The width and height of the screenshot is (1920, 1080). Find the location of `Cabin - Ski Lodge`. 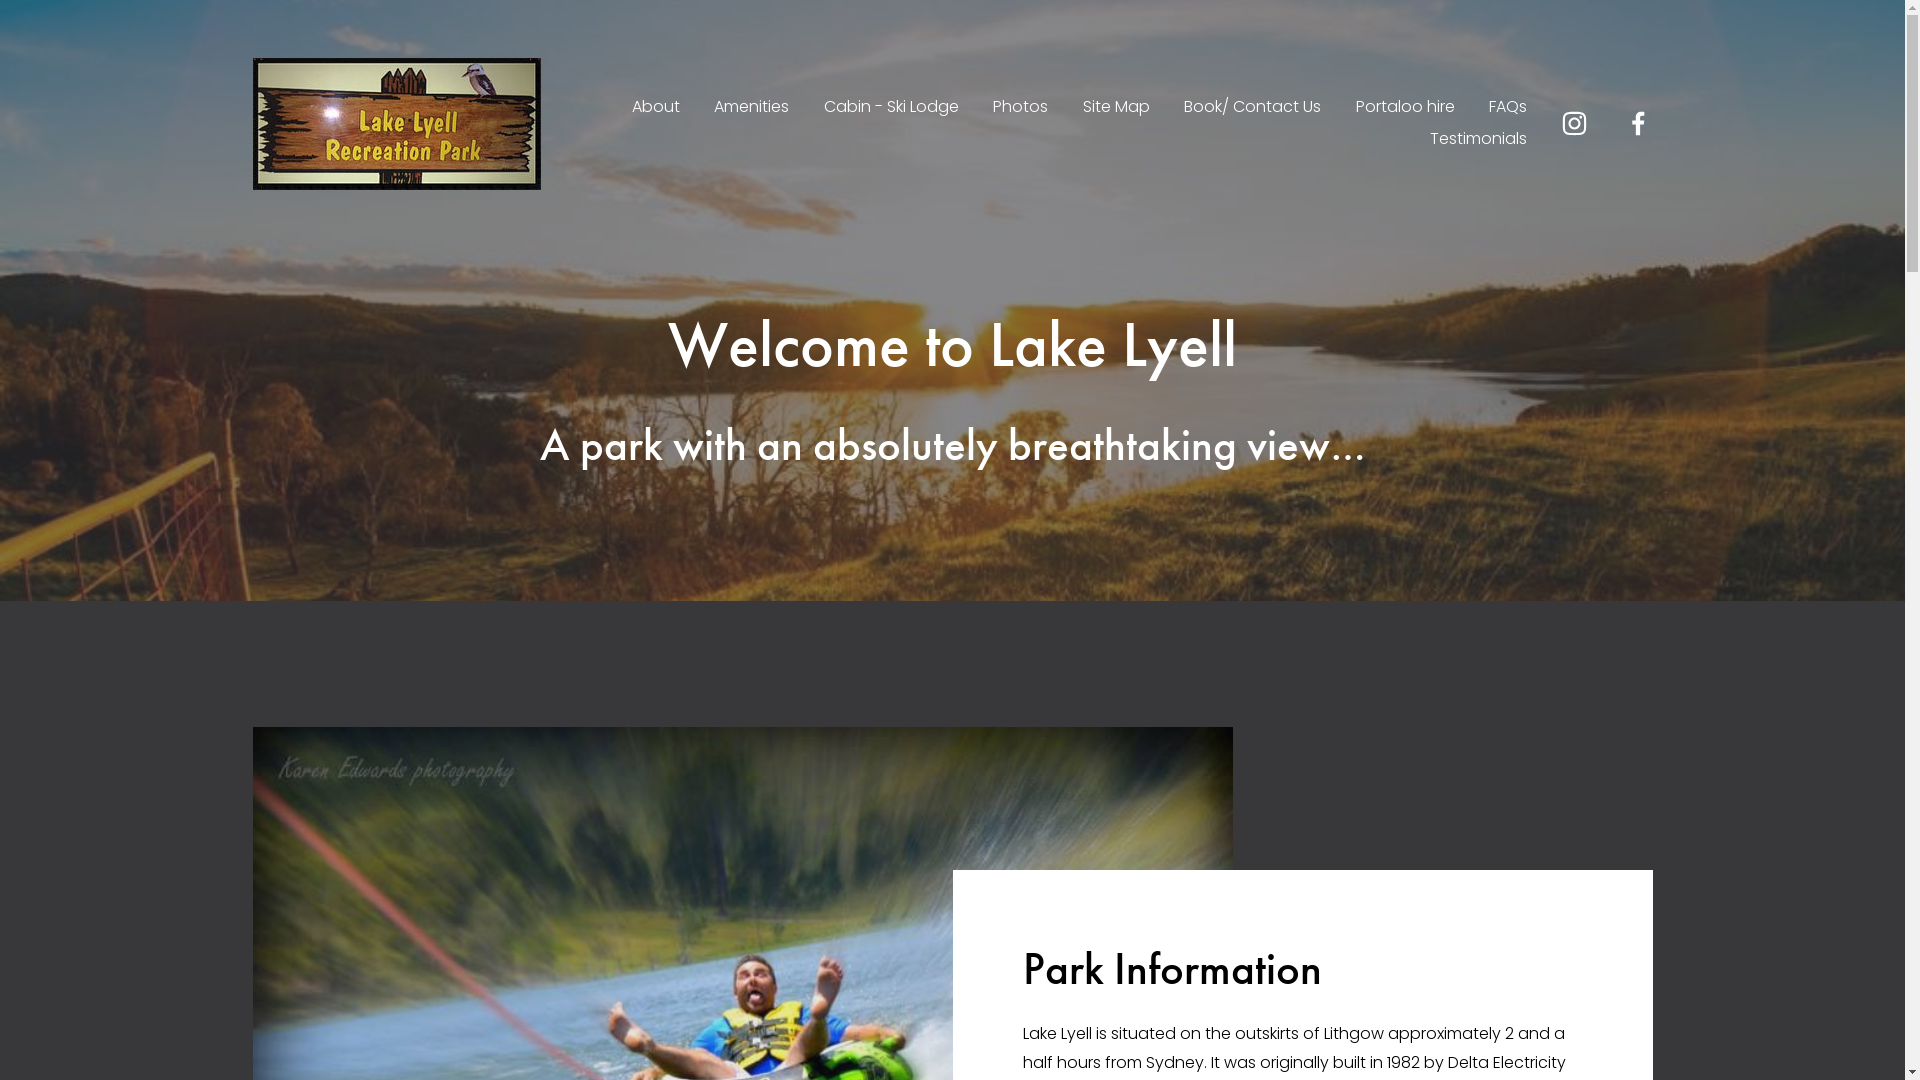

Cabin - Ski Lodge is located at coordinates (892, 108).